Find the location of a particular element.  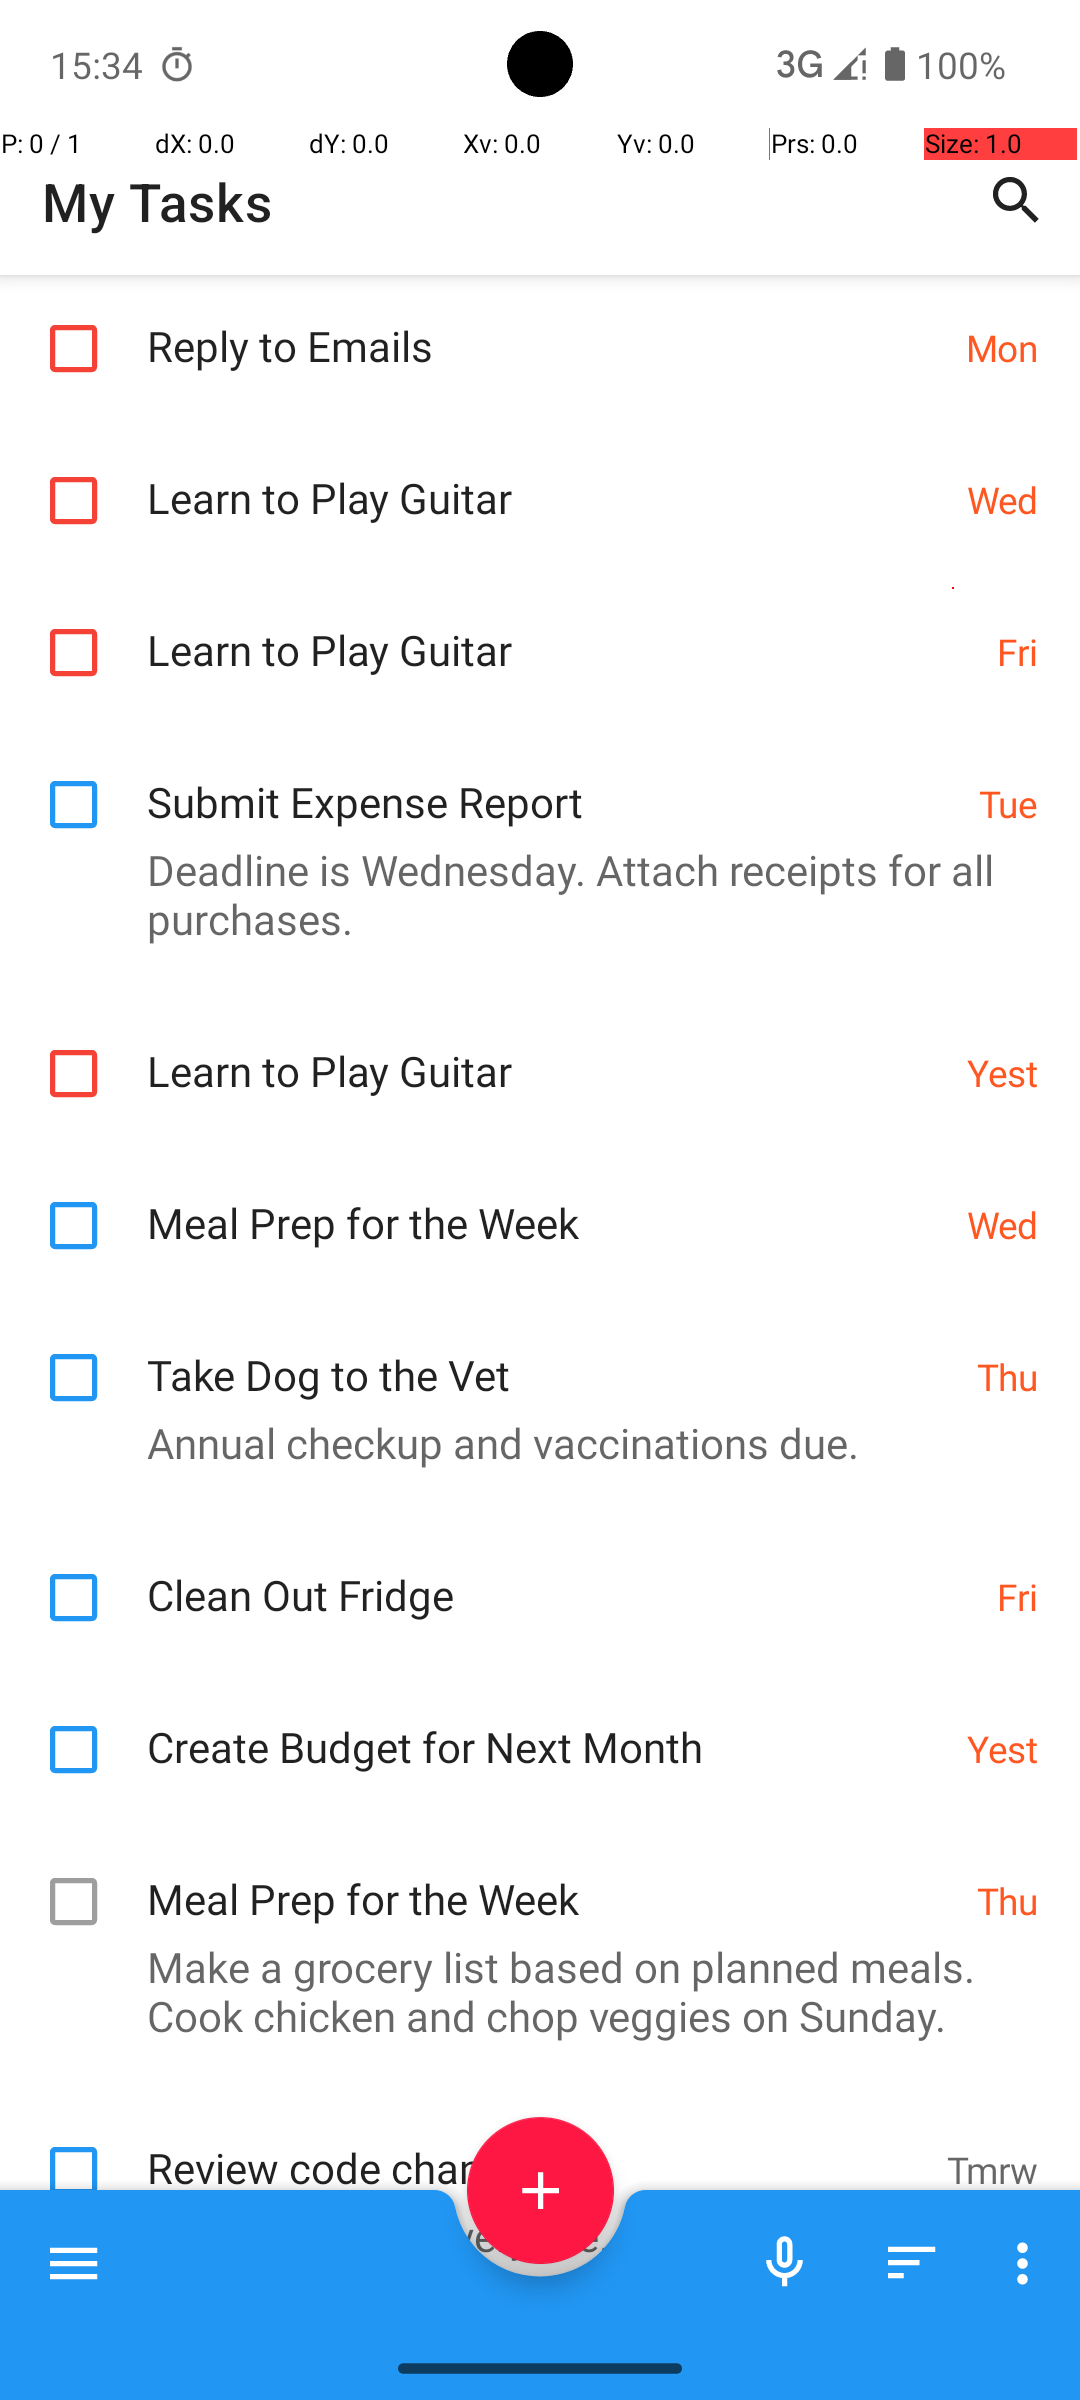

Make a grocery list based on planned meals. Cook chicken and chop veggies on Sunday. is located at coordinates (530, 1991).